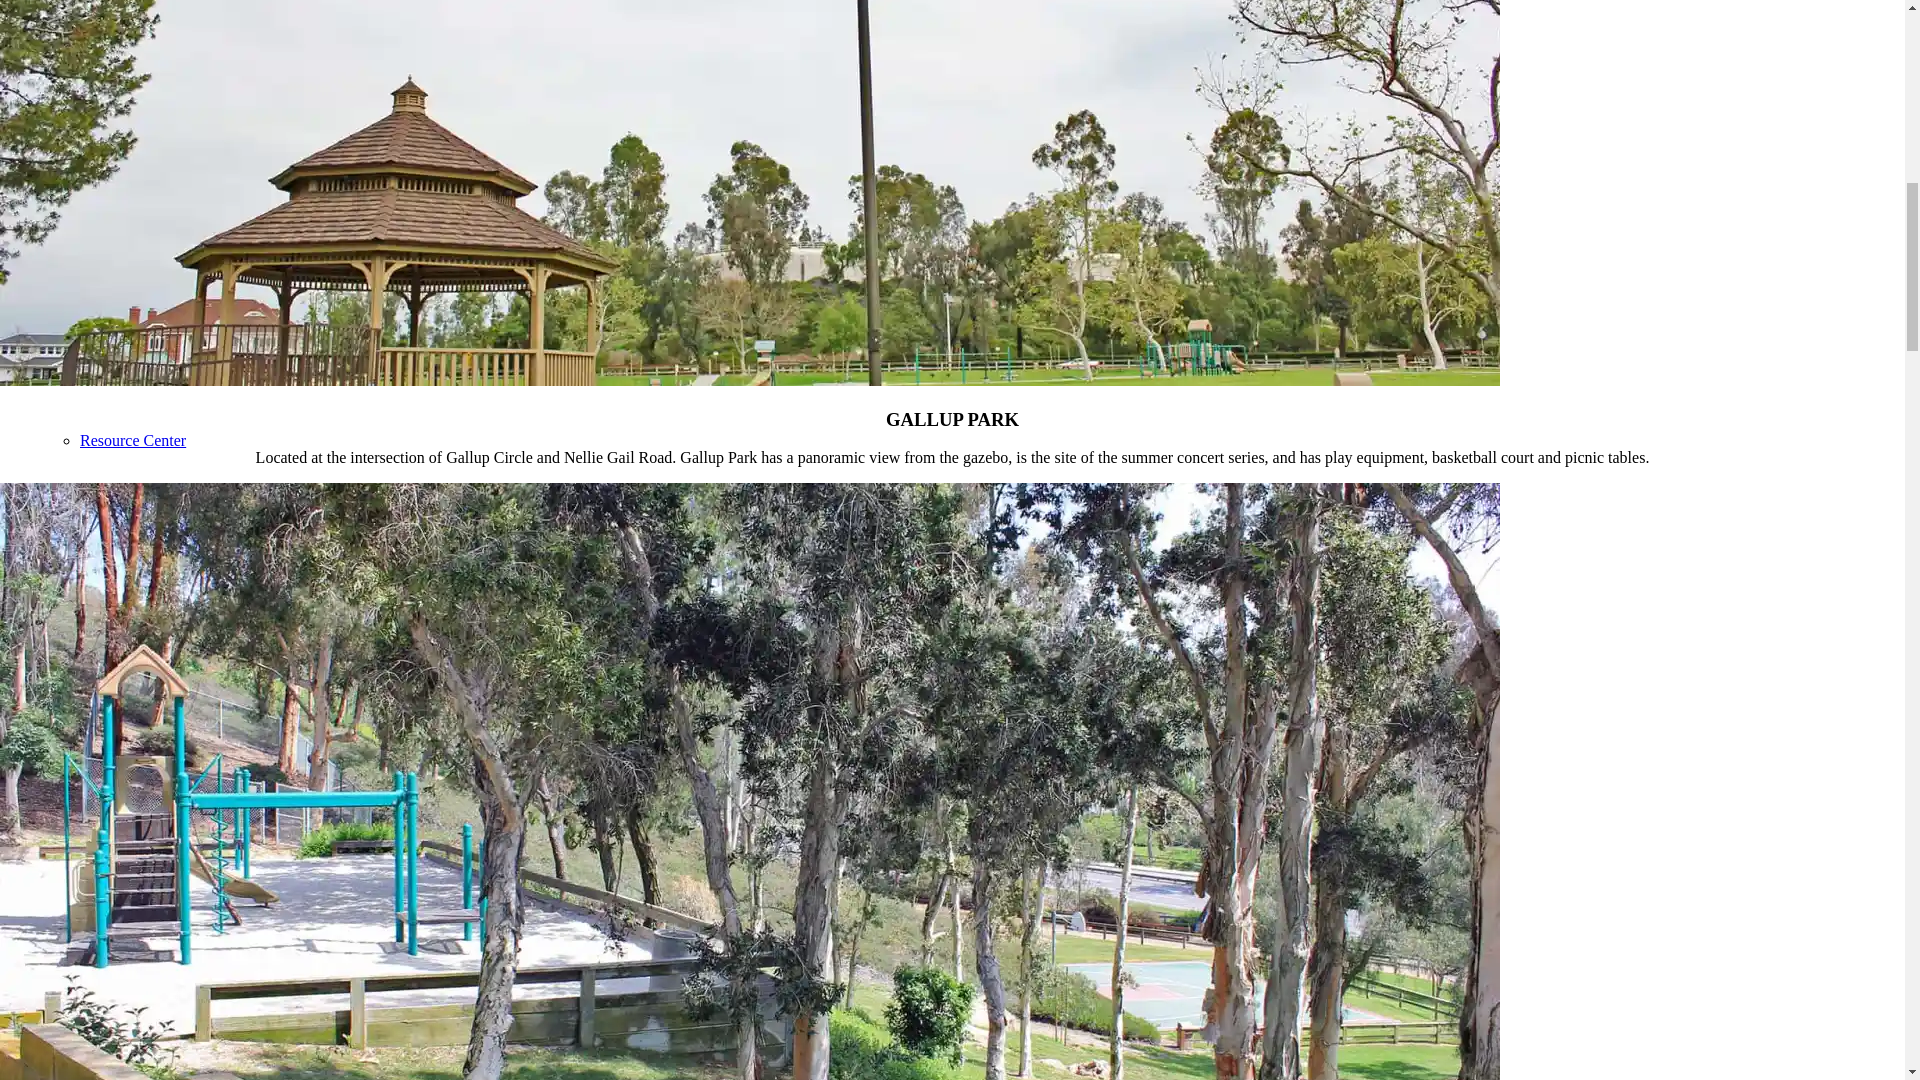 This screenshot has width=1920, height=1080. Describe the element at coordinates (84, 200) in the screenshot. I see `Pony Express` at that location.